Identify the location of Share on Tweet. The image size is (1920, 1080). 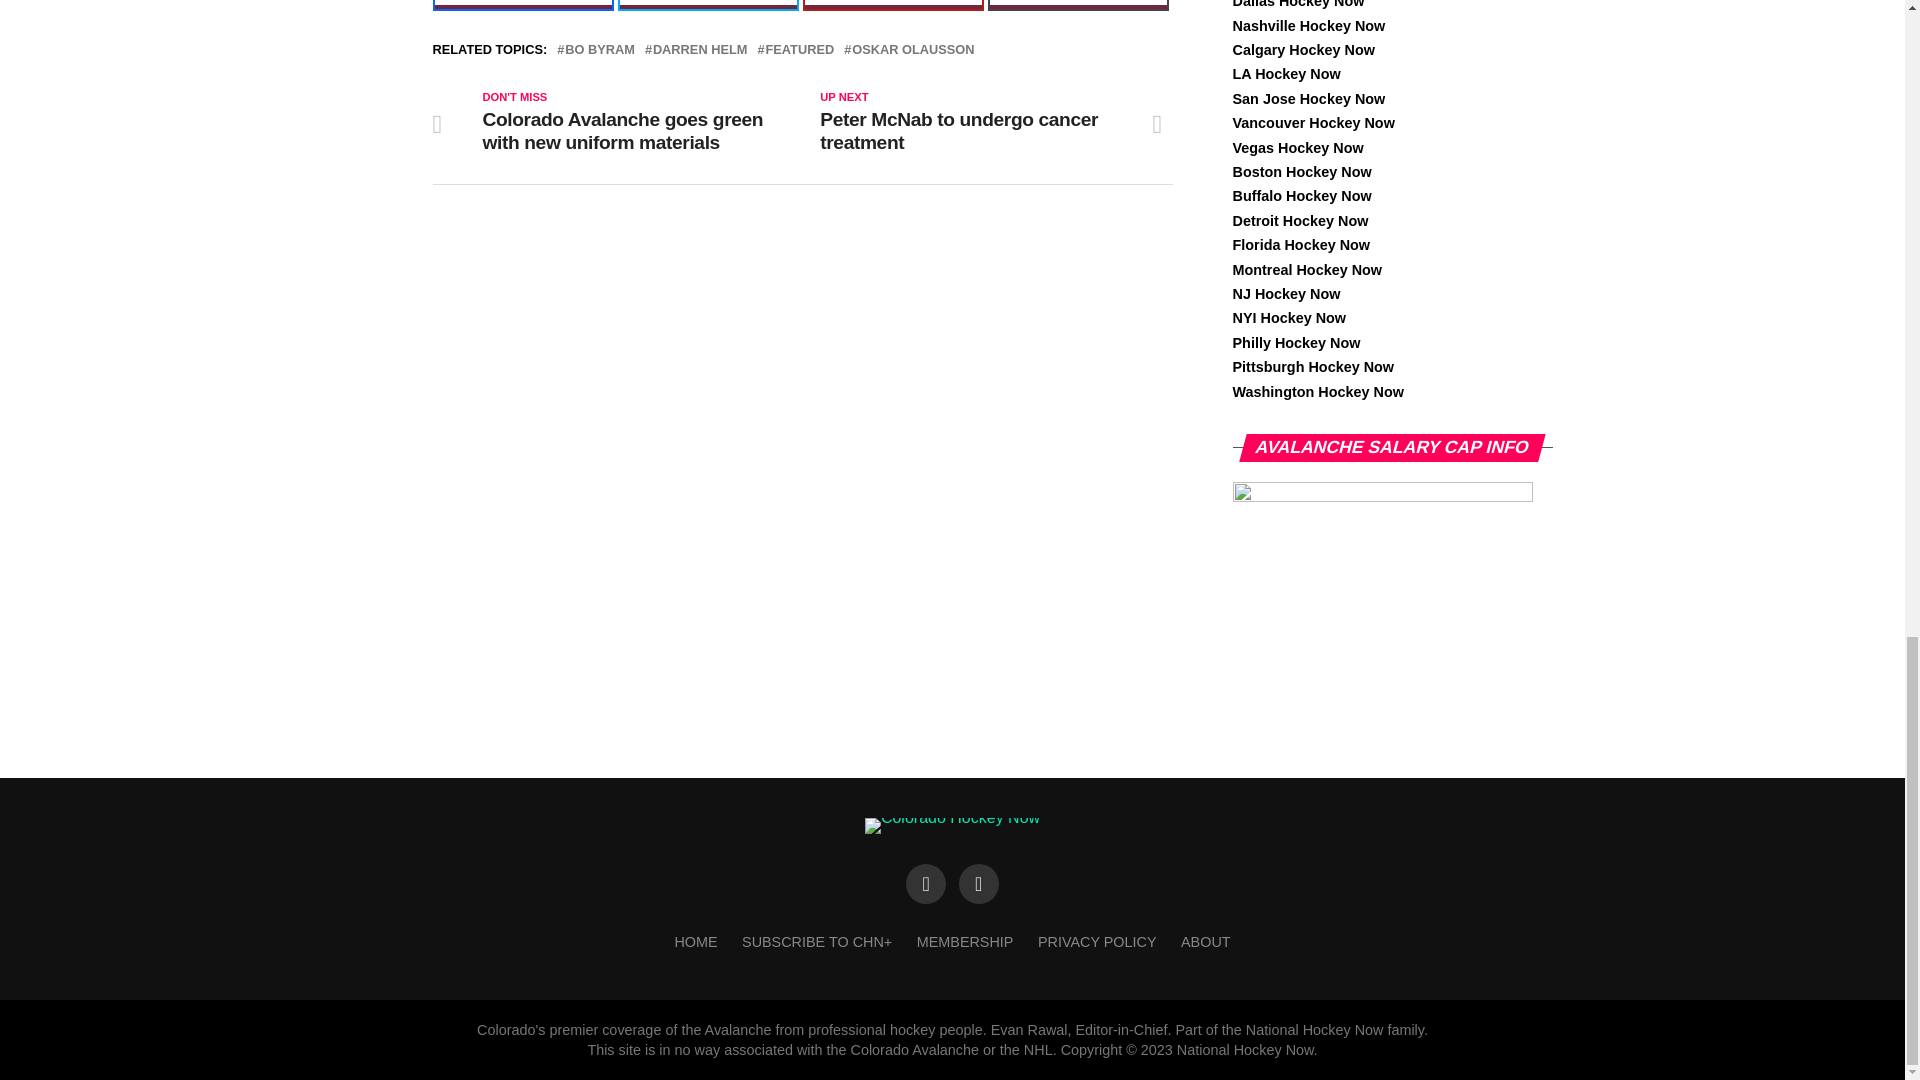
(708, 5).